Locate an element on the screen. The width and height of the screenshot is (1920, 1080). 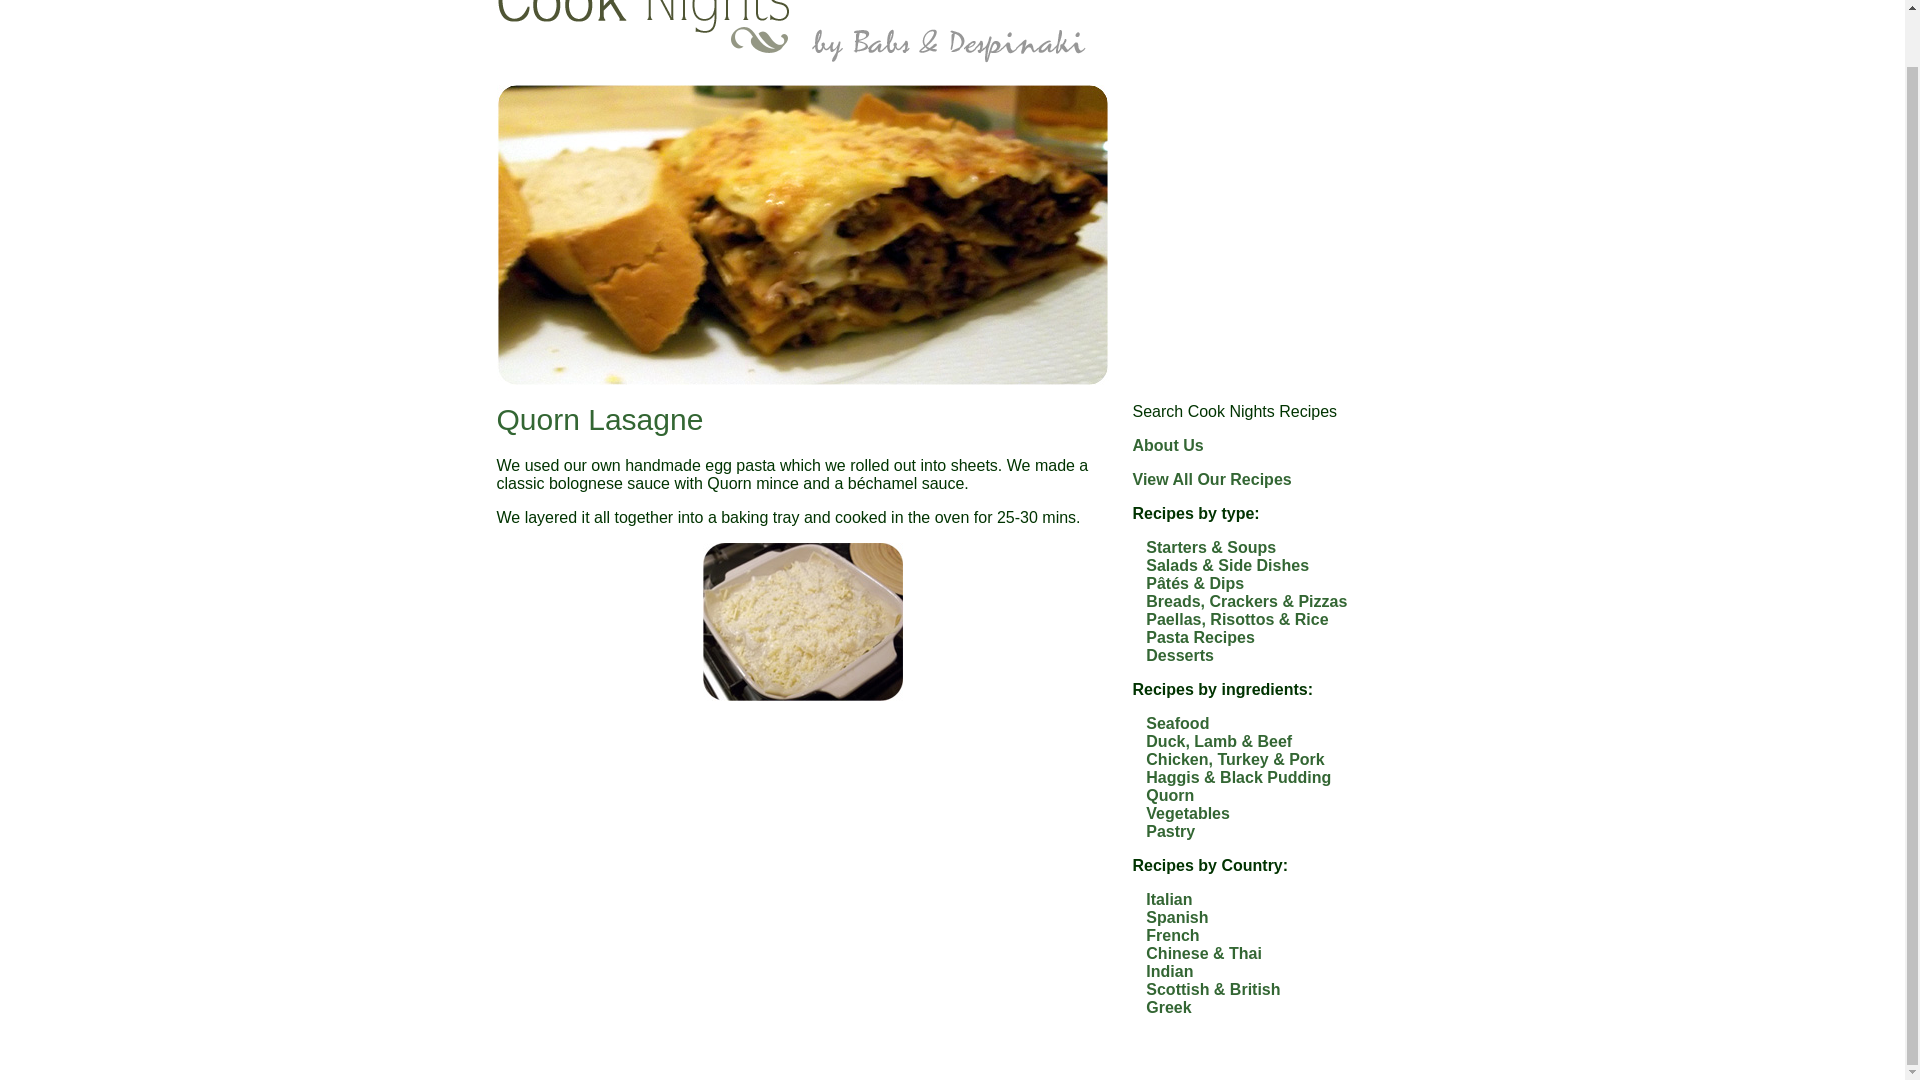
Black Pudding Tortellini Recipe is located at coordinates (1270, 176).